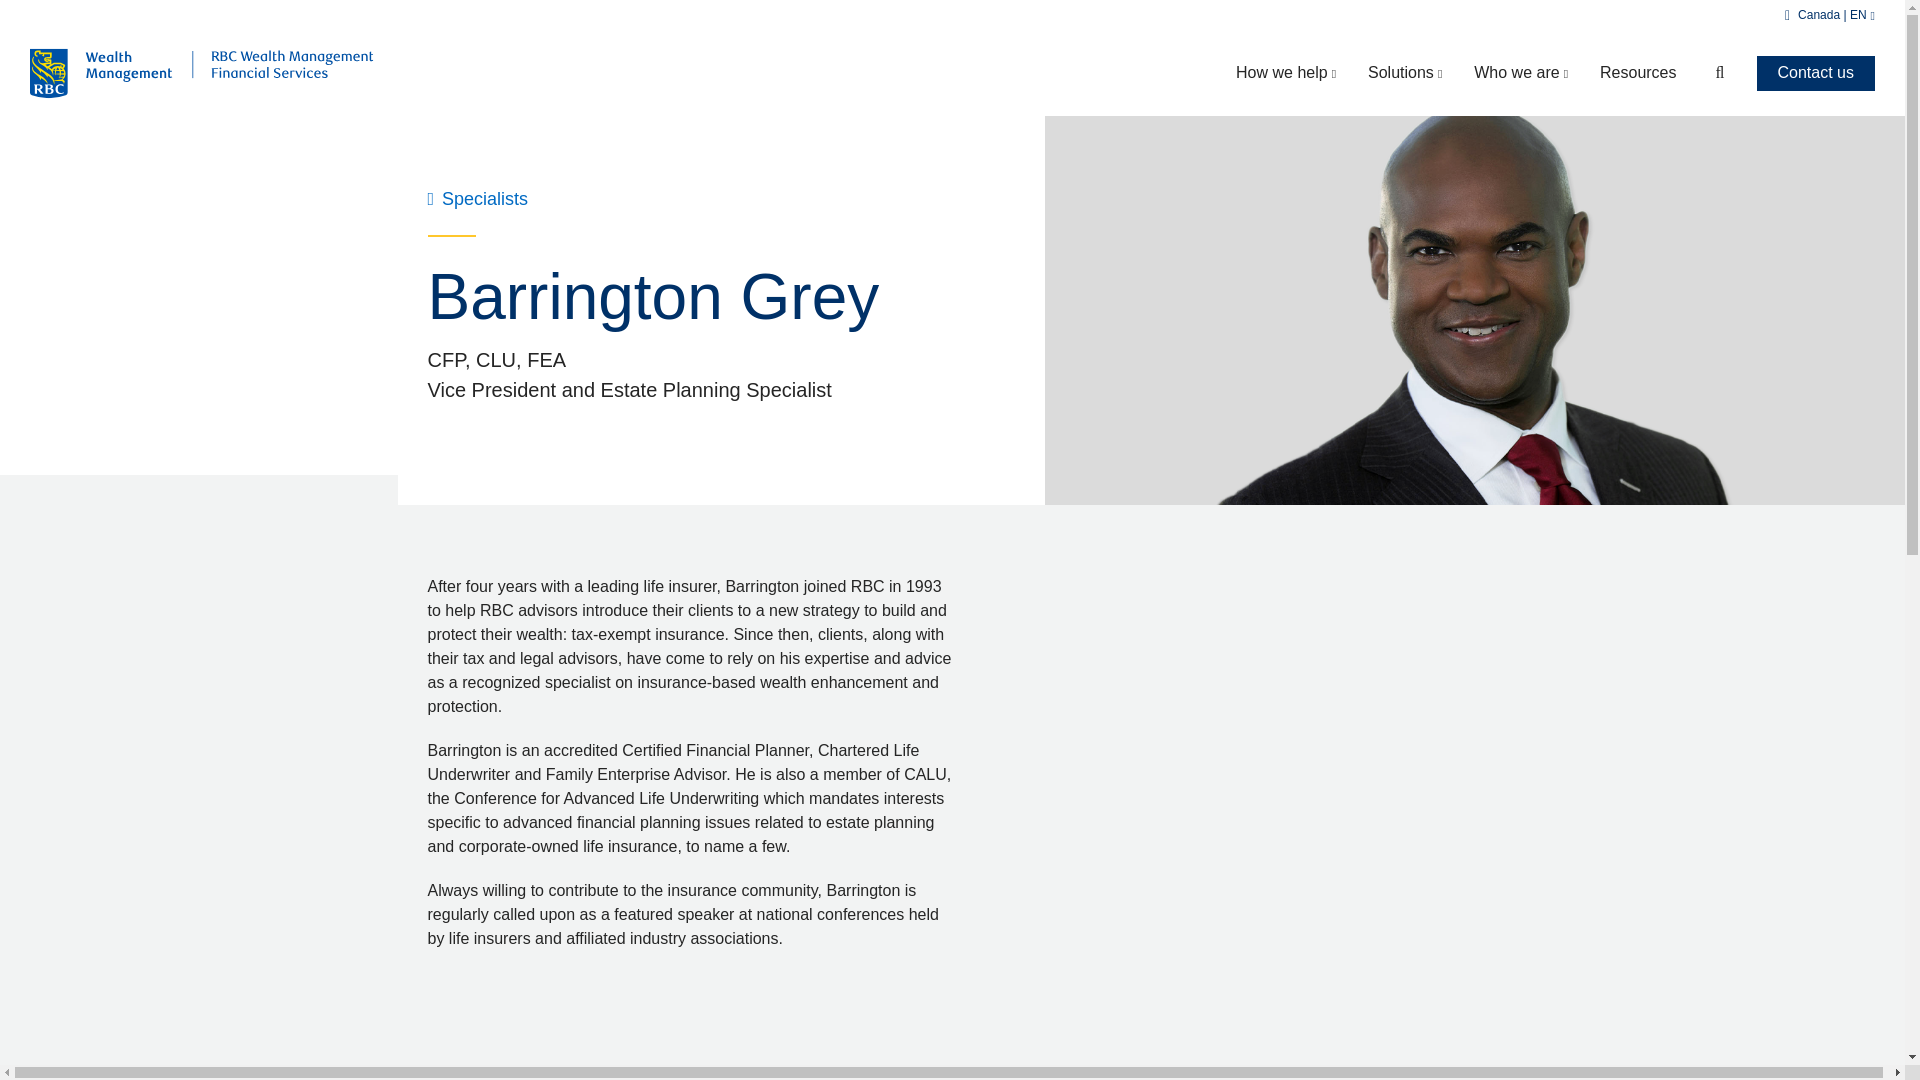 The image size is (1920, 1080). What do you see at coordinates (1404, 72) in the screenshot?
I see `How we help` at bounding box center [1404, 72].